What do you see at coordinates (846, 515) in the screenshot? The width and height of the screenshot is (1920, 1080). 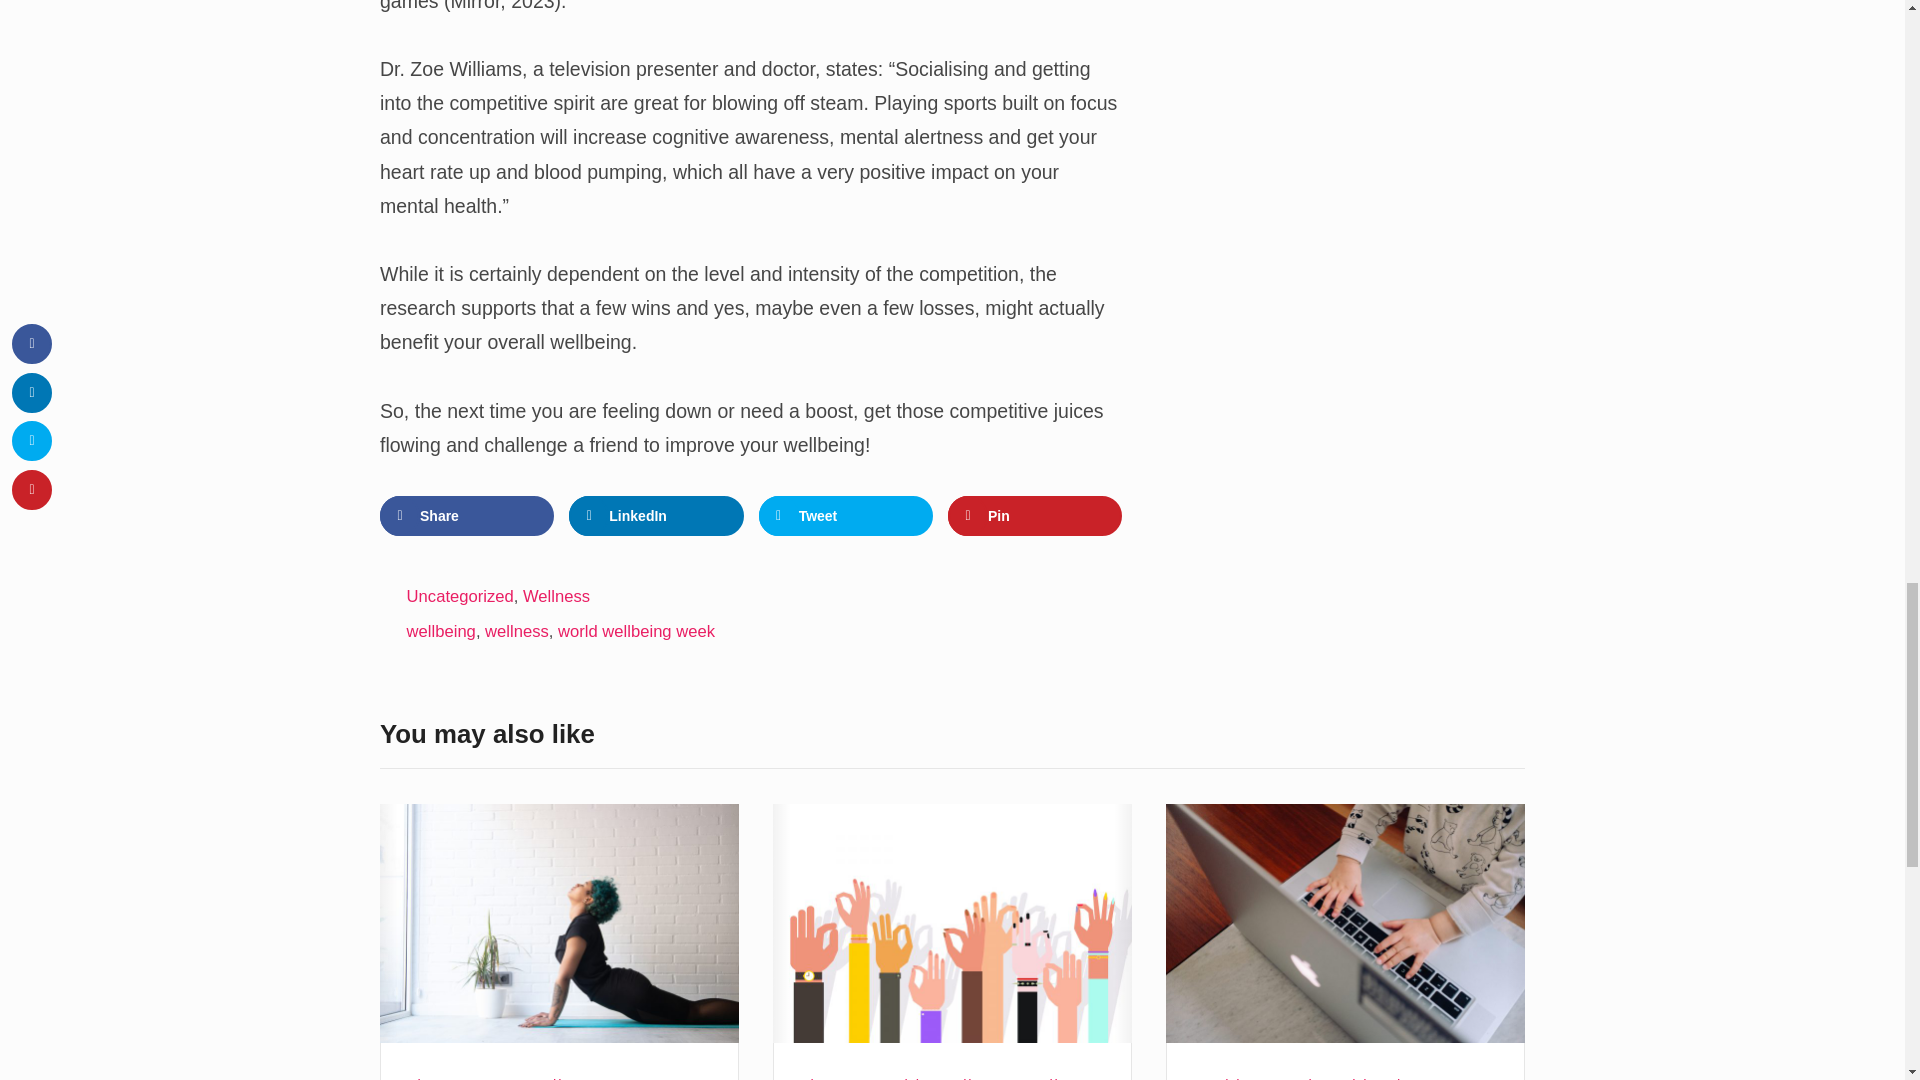 I see `Tweet` at bounding box center [846, 515].